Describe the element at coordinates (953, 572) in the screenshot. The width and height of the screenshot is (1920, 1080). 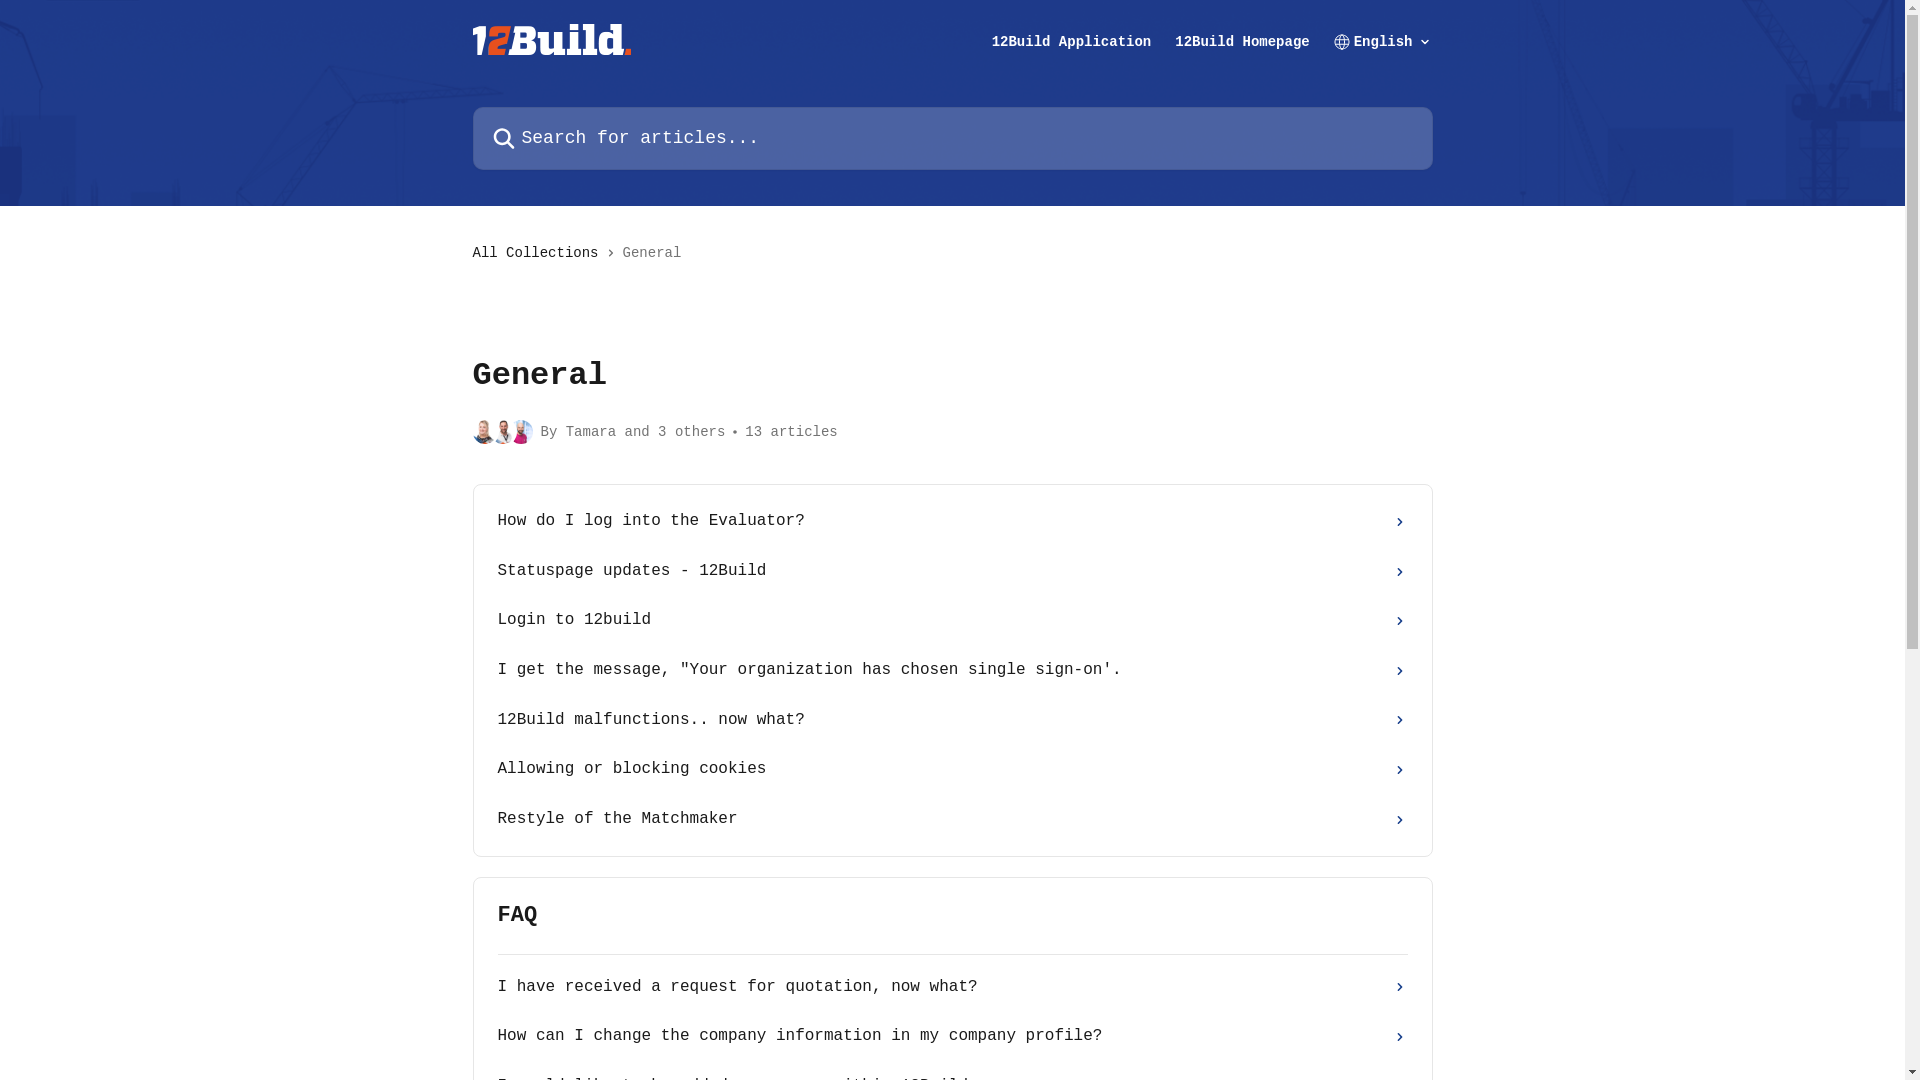
I see `Statuspage updates - 12Build` at that location.